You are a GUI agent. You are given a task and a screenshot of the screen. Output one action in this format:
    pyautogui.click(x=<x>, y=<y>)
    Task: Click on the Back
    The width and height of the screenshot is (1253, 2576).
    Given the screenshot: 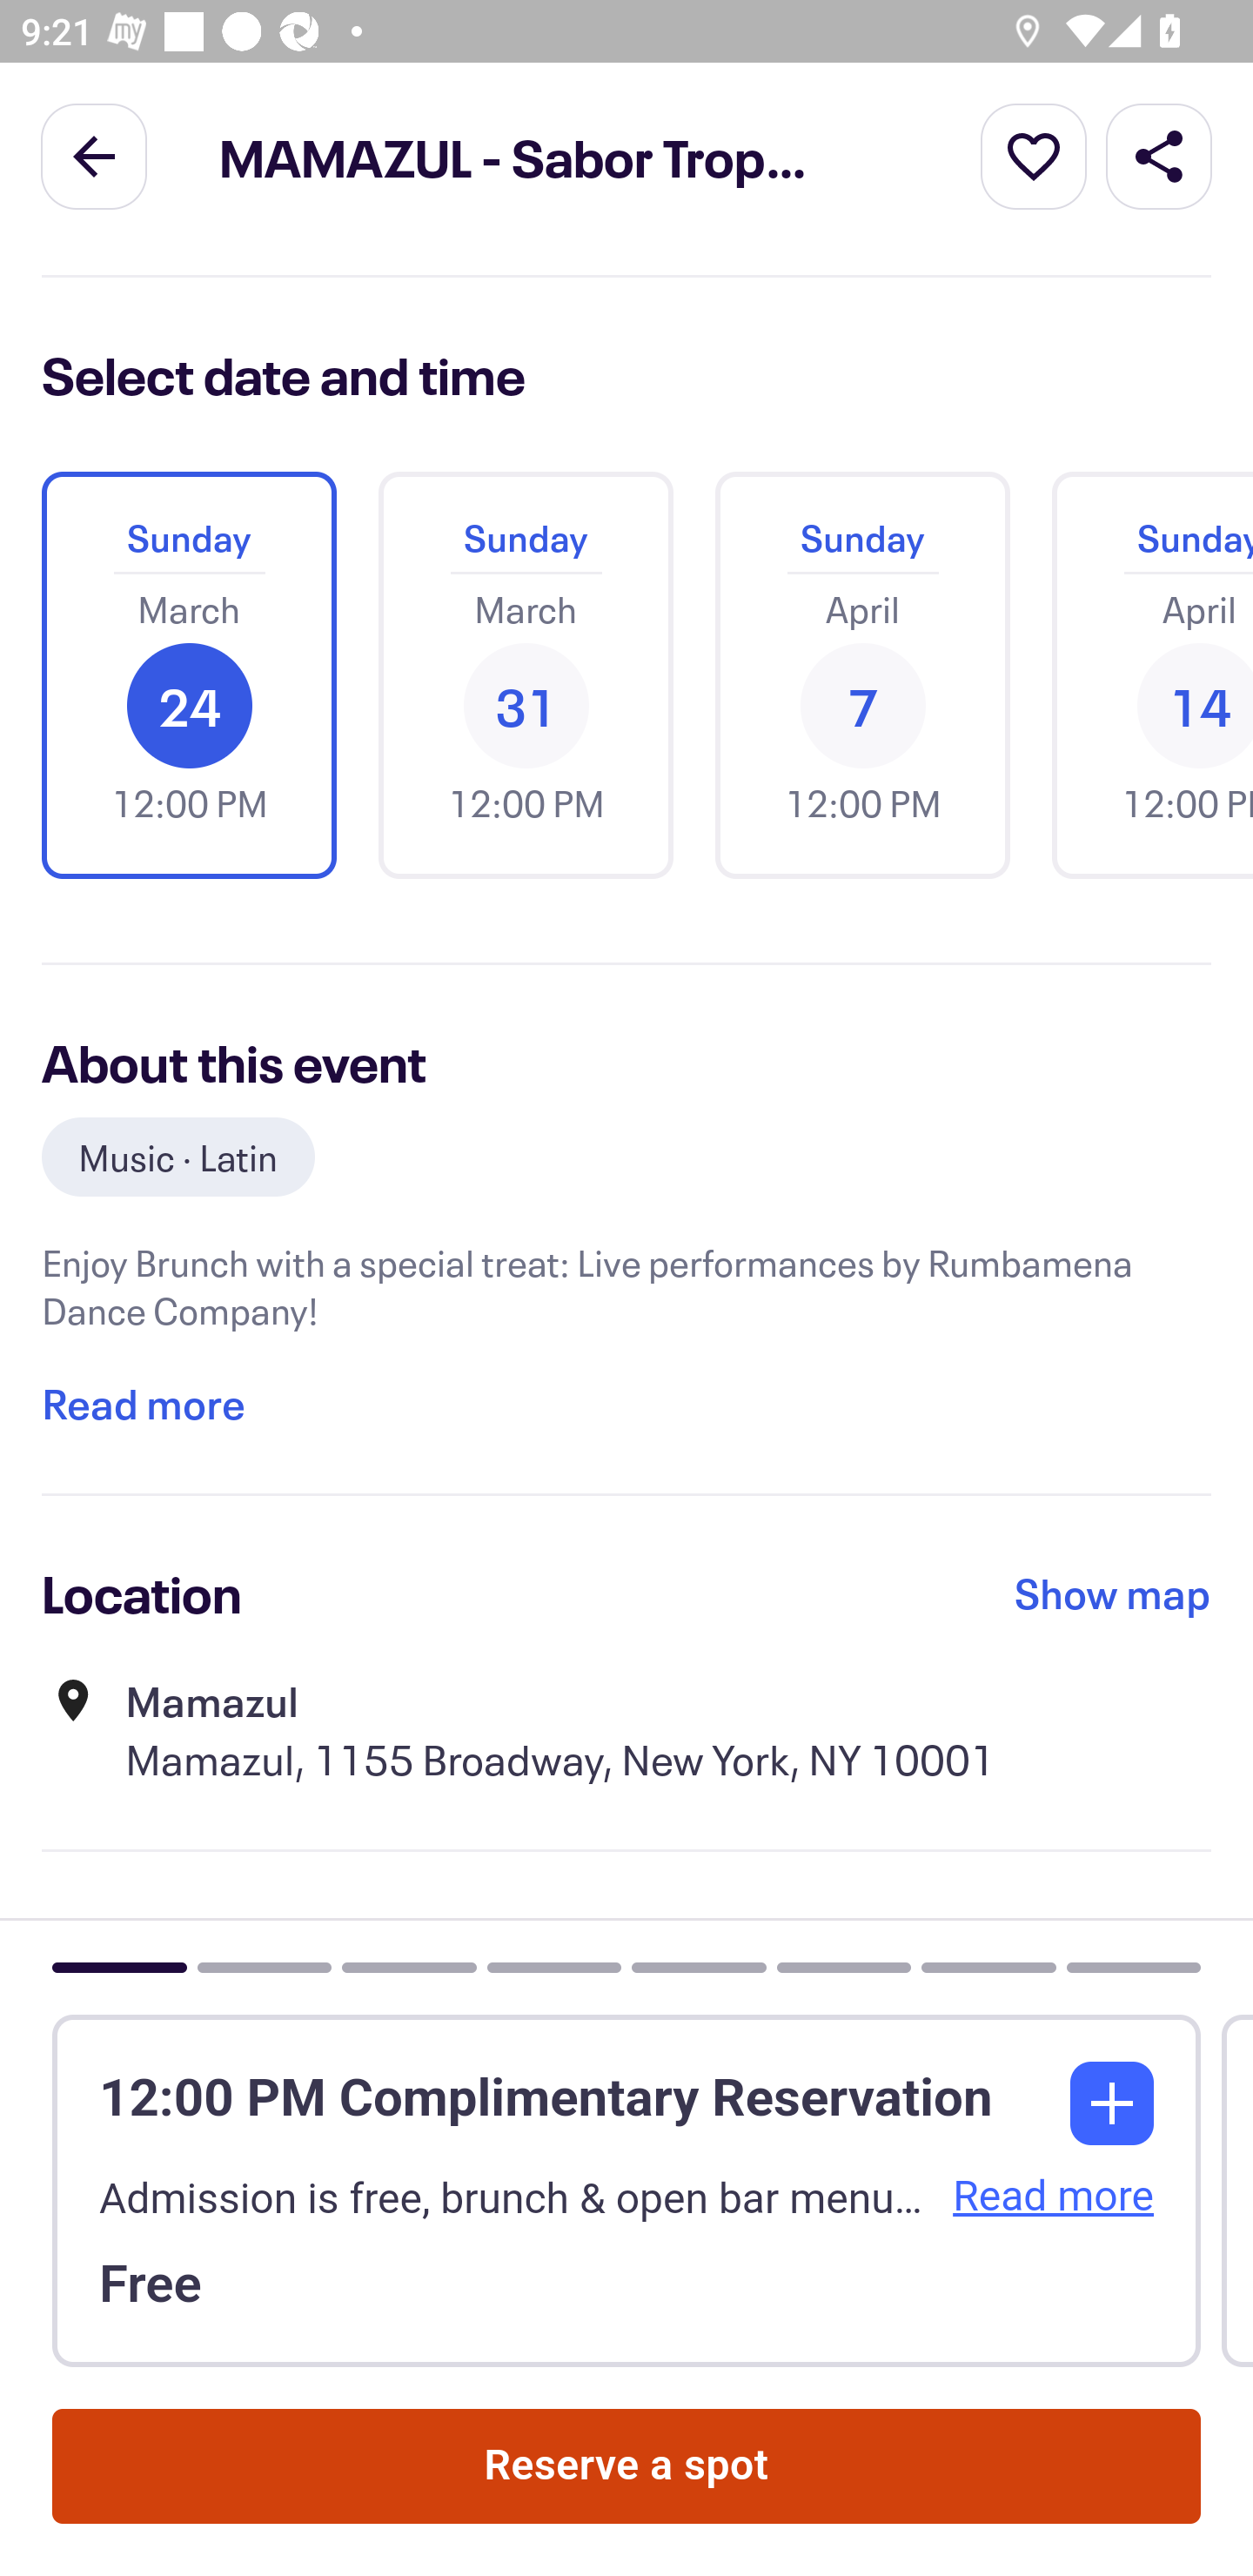 What is the action you would take?
    pyautogui.click(x=94, y=155)
    